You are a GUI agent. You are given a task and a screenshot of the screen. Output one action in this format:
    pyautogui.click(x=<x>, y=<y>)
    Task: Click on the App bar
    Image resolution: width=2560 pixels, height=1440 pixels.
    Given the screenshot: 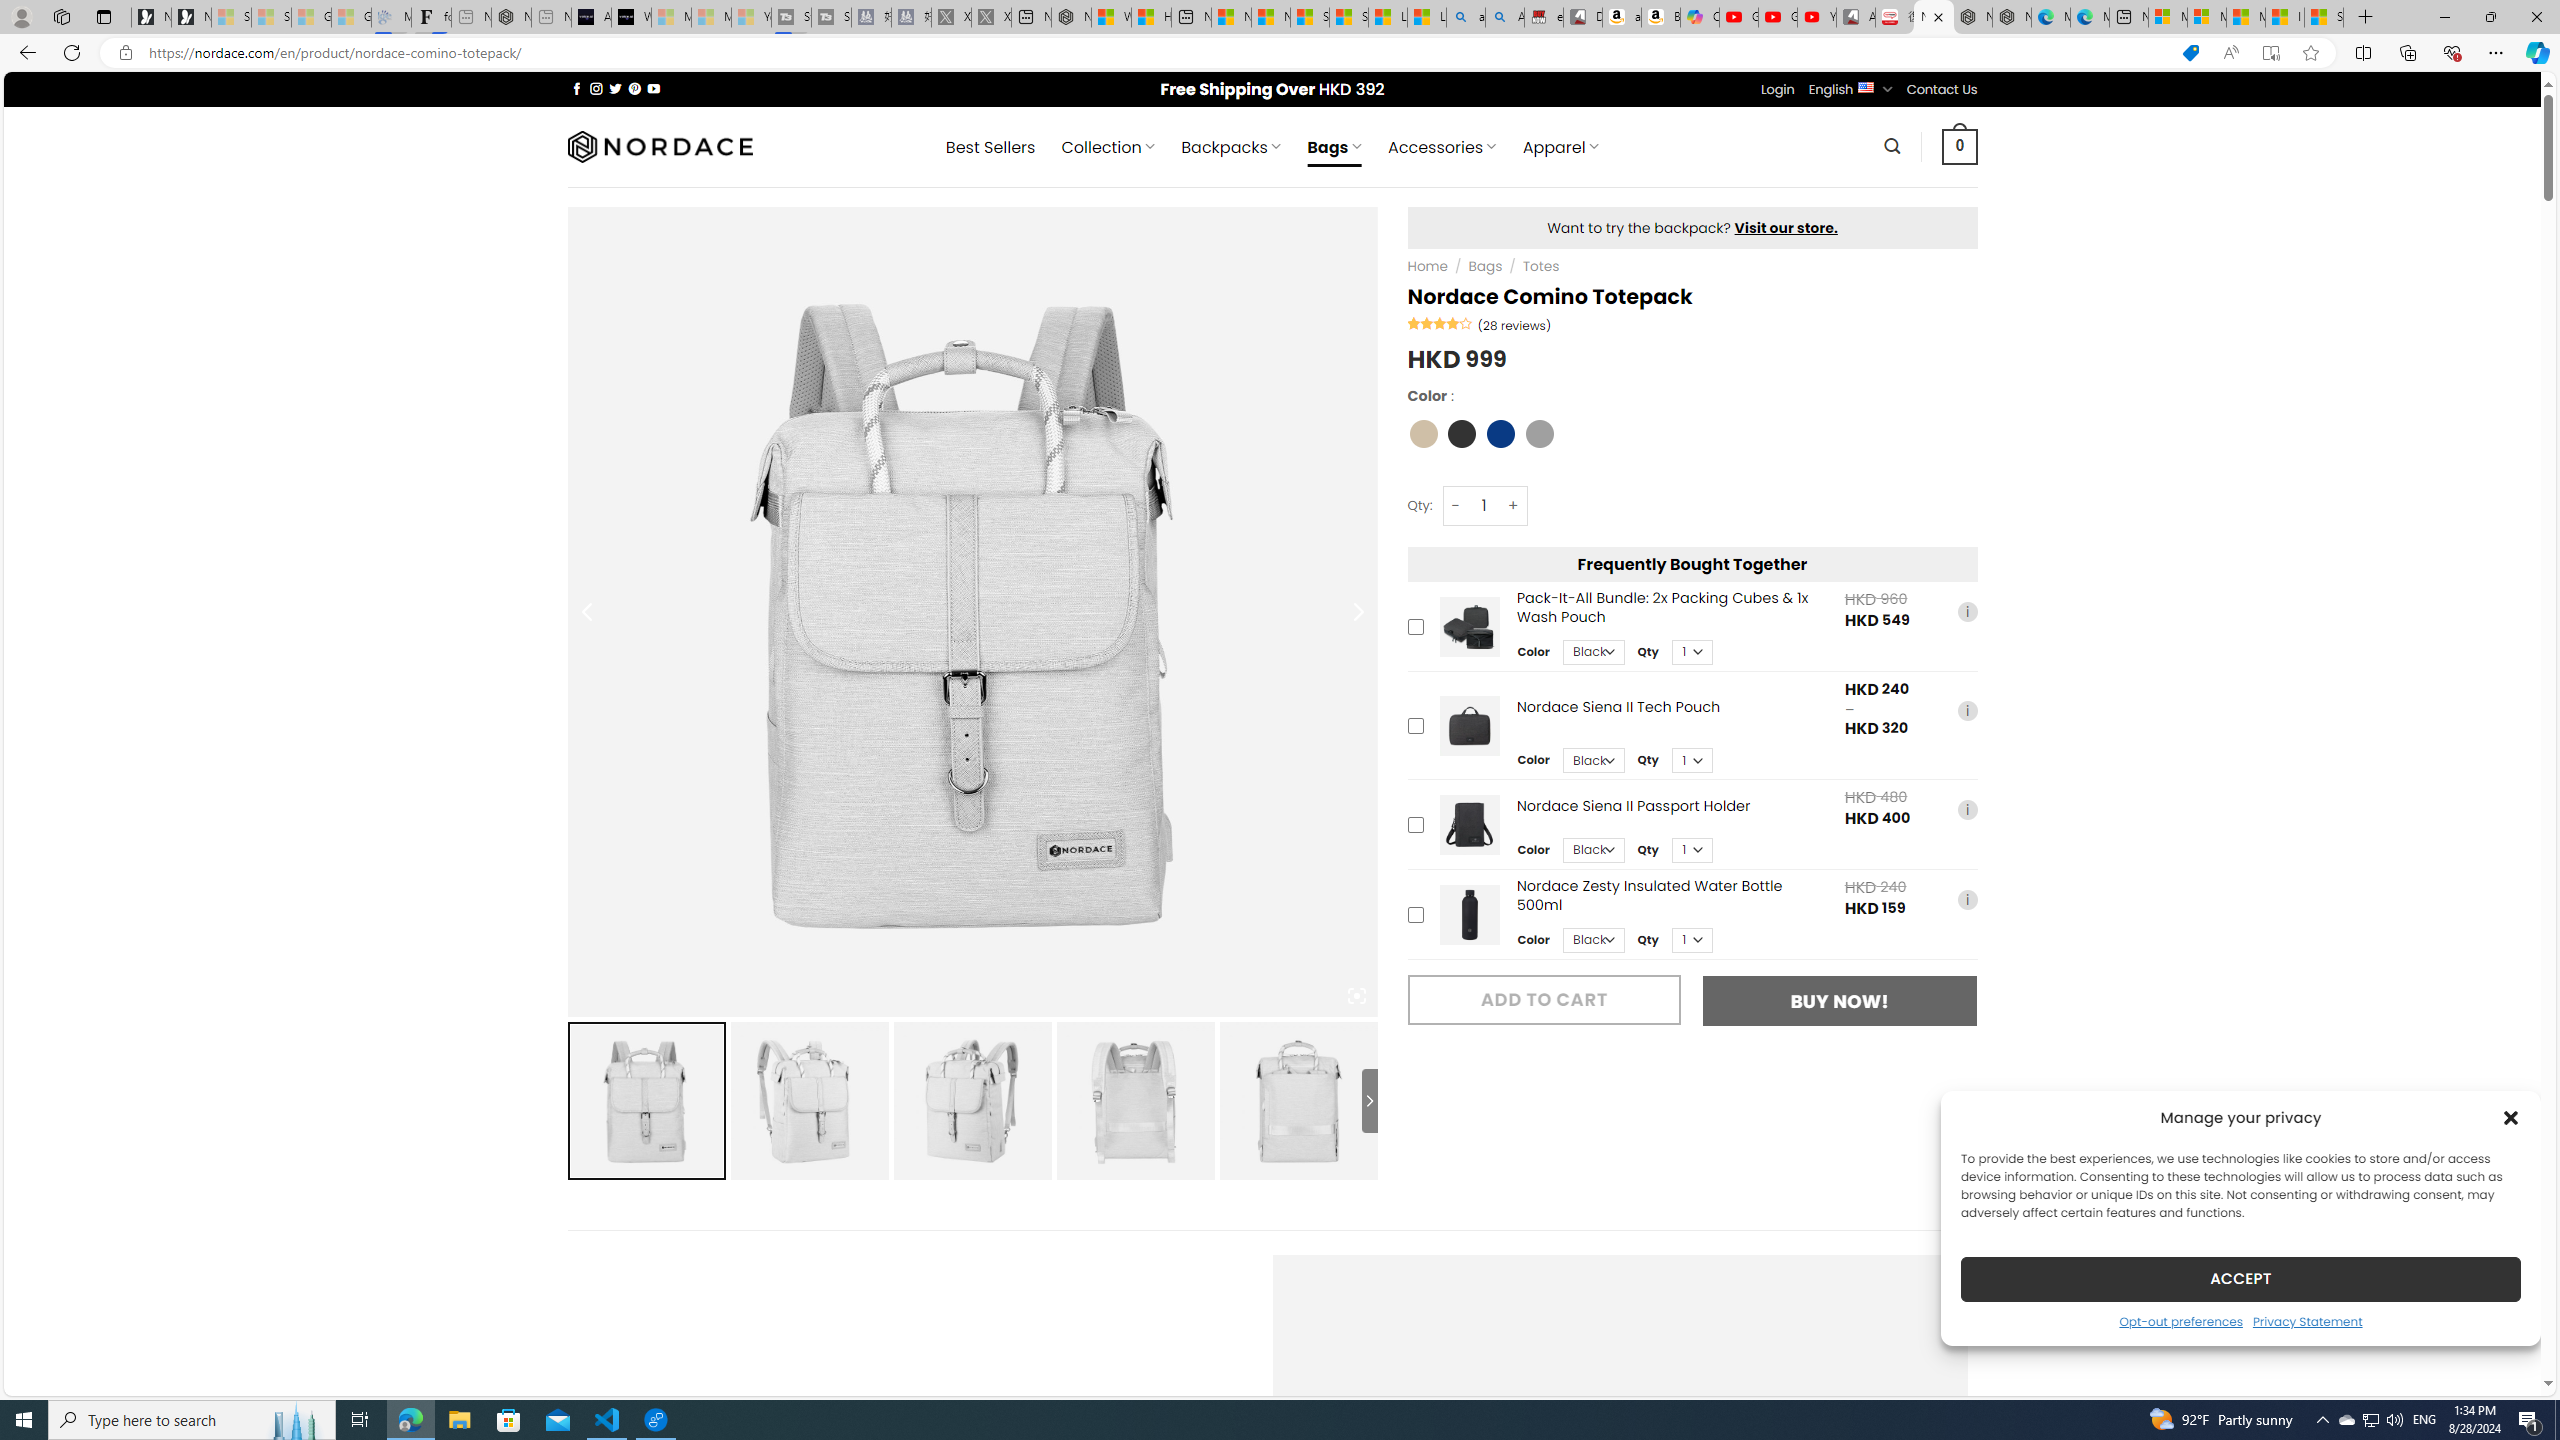 What is the action you would take?
    pyautogui.click(x=1280, y=53)
    